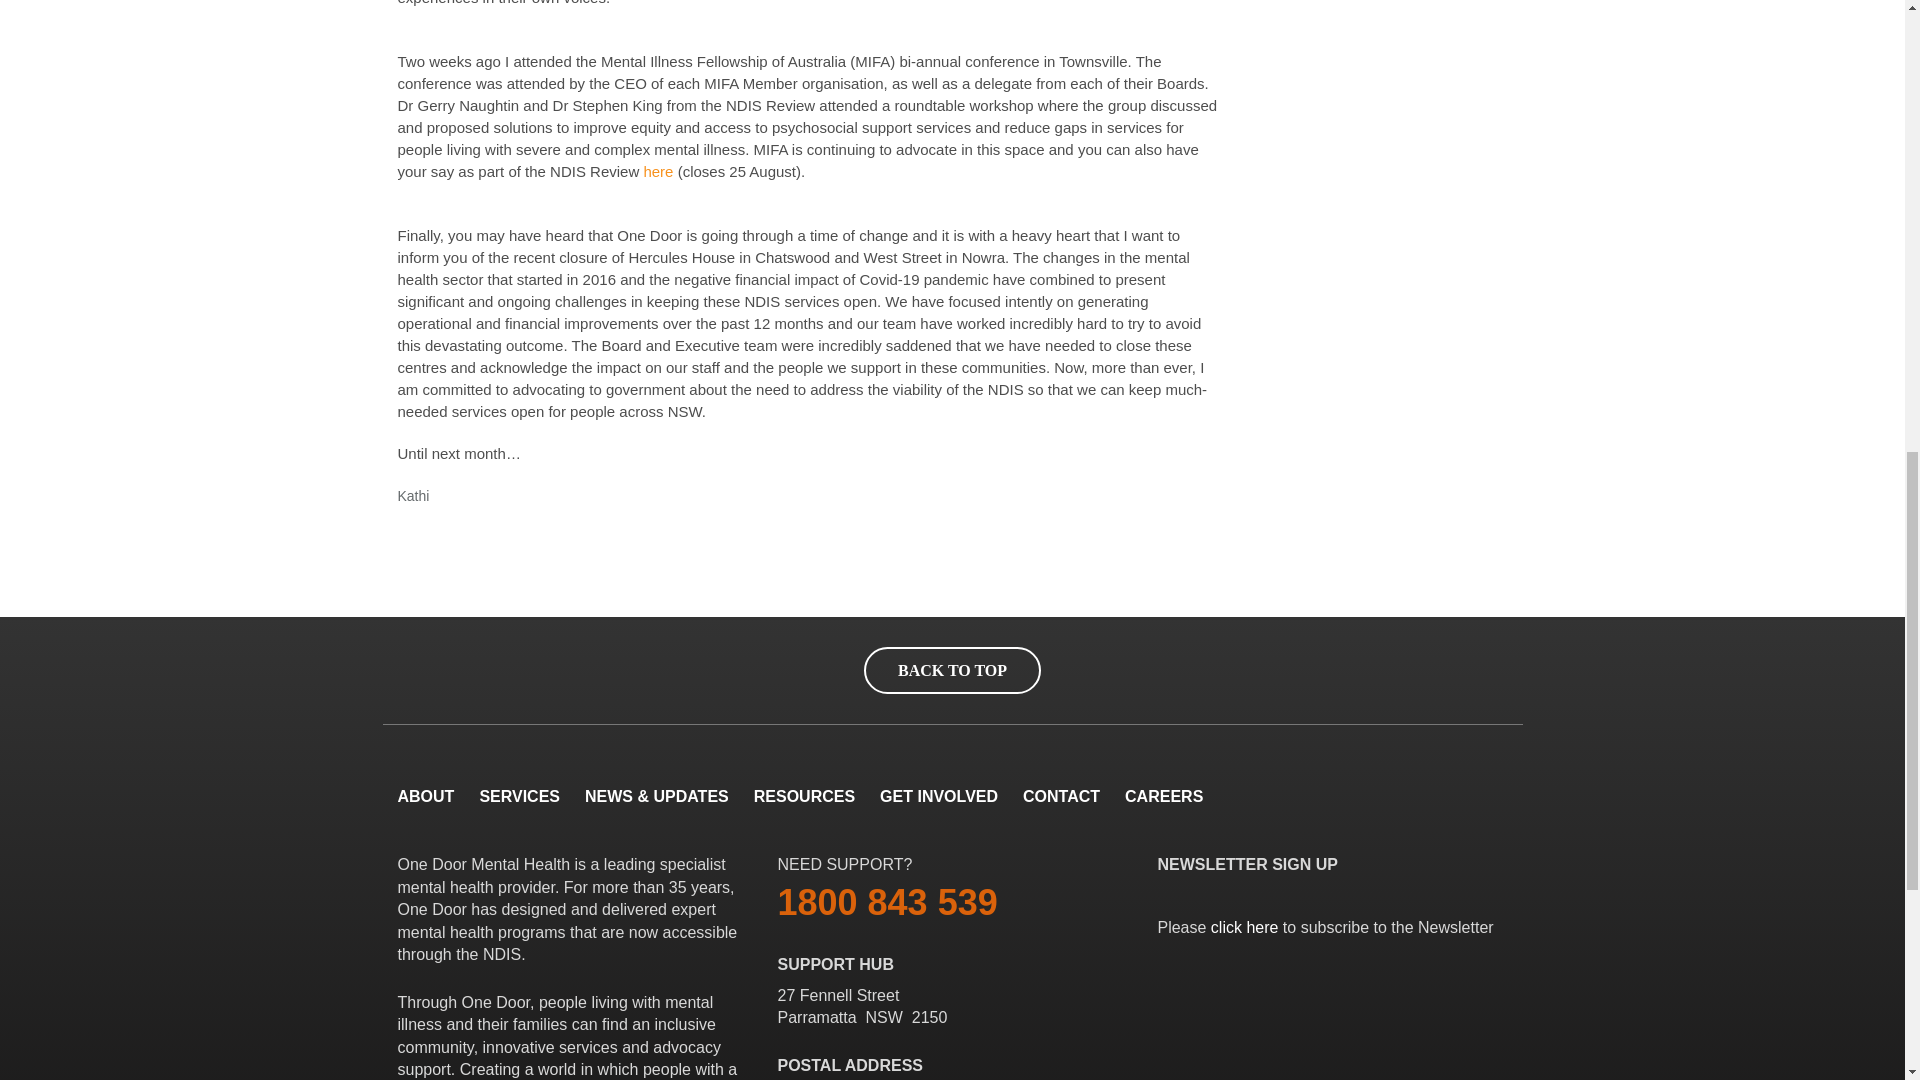 This screenshot has width=1920, height=1080. What do you see at coordinates (804, 796) in the screenshot?
I see `RESOURCES` at bounding box center [804, 796].